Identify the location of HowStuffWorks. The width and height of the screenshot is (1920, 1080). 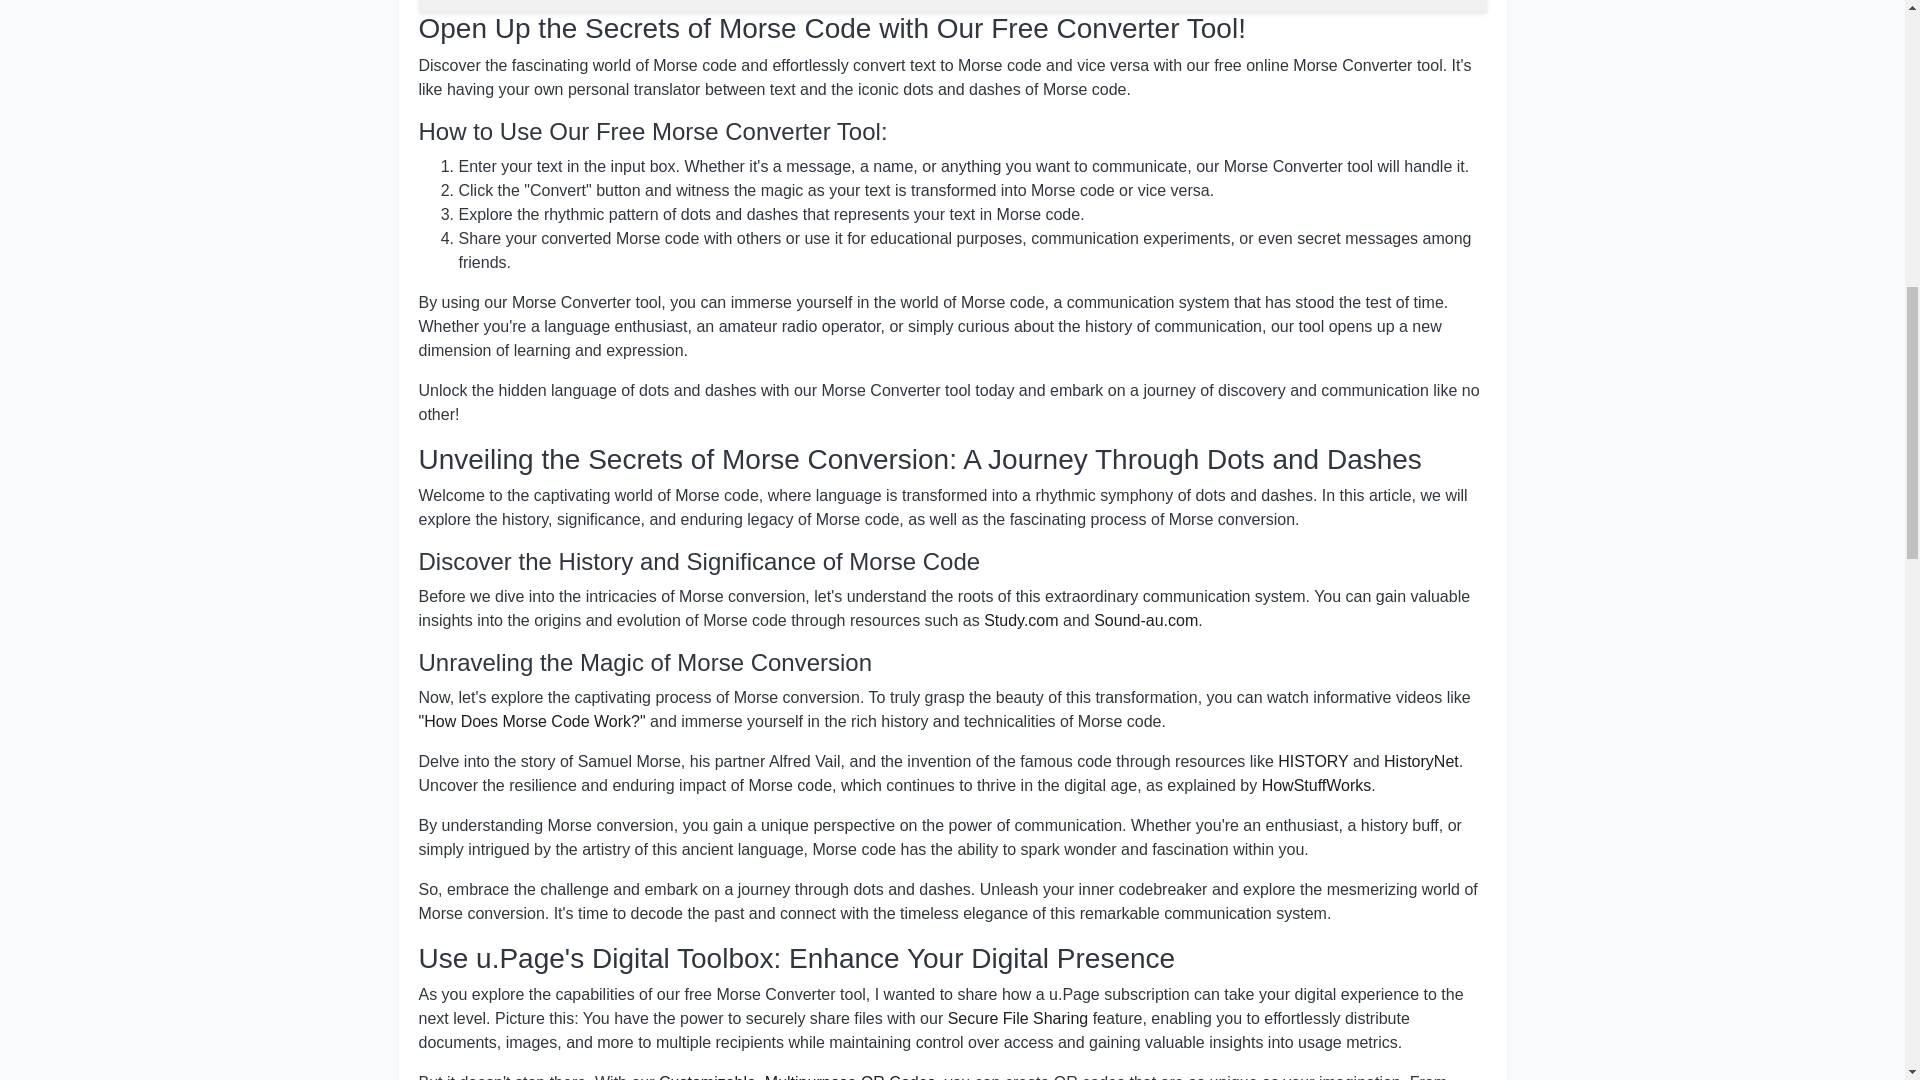
(1316, 784).